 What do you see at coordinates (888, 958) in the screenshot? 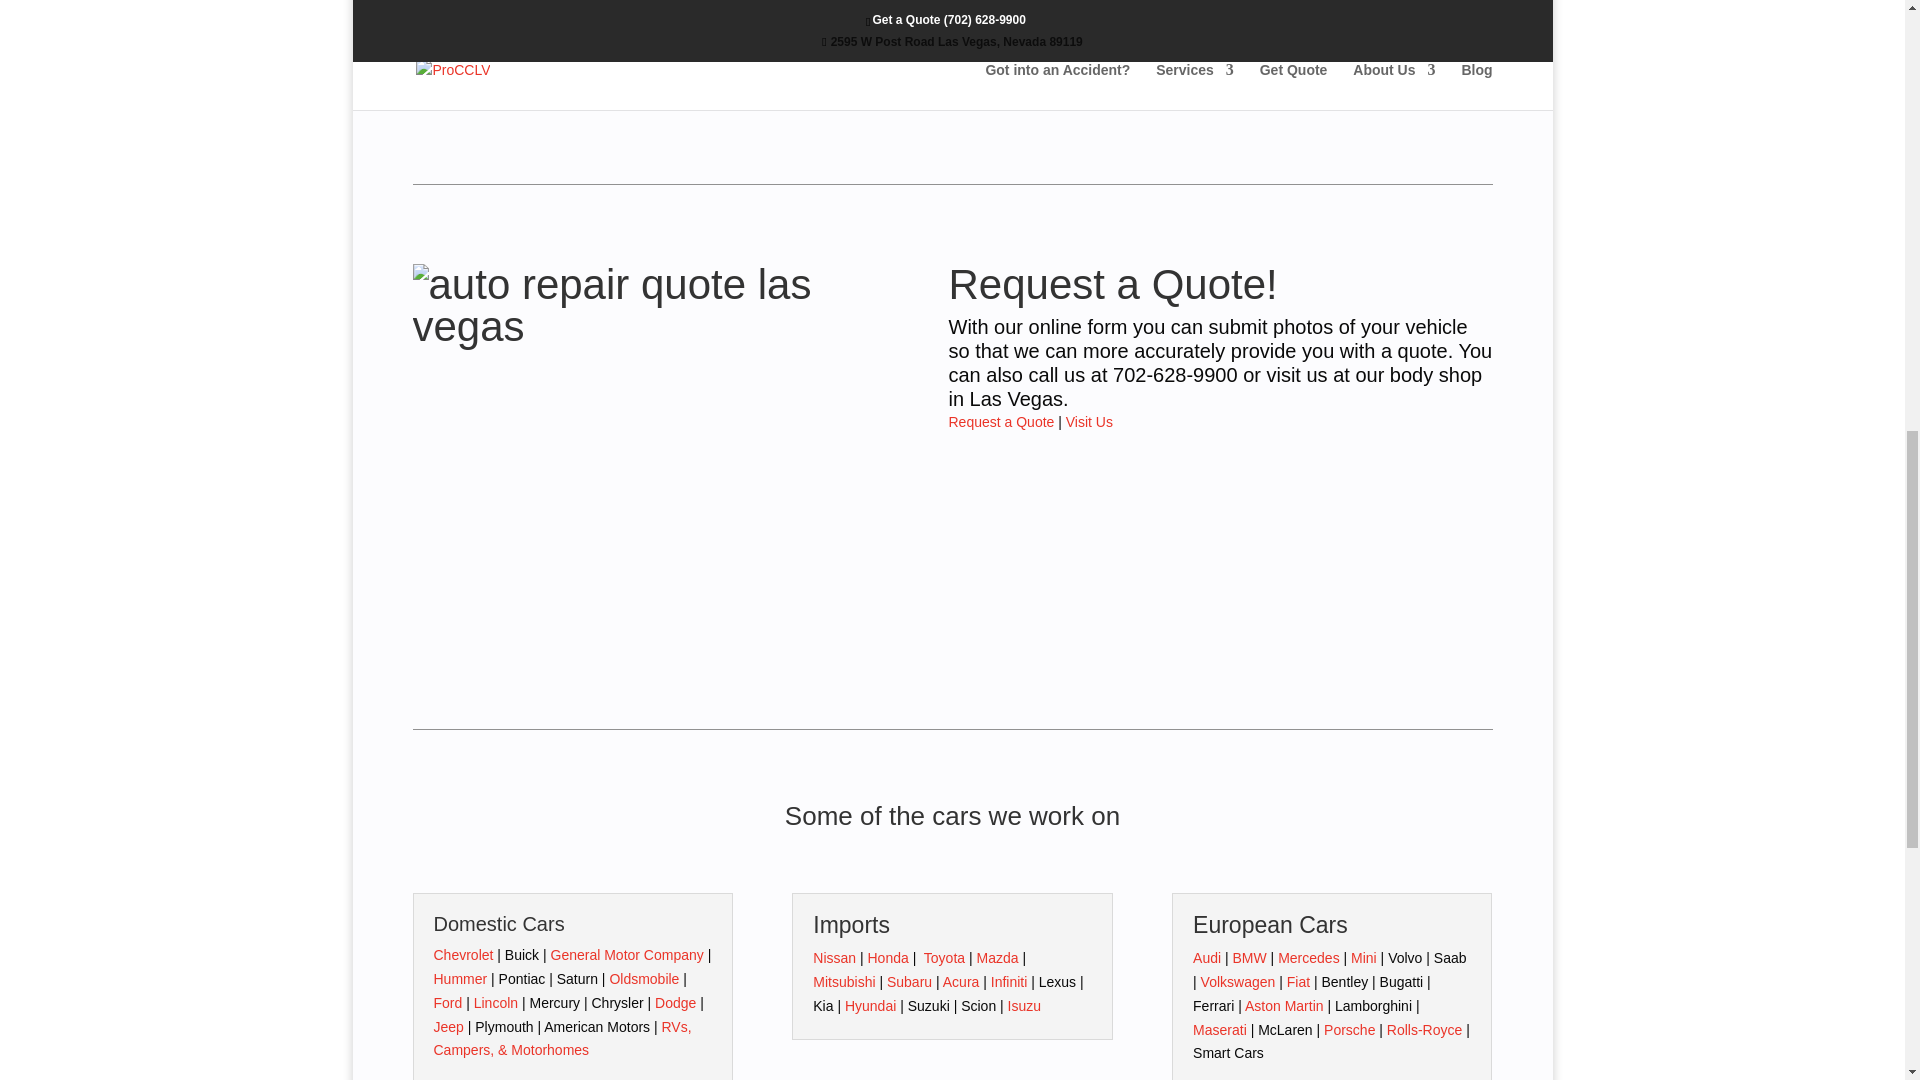
I see `Honda` at bounding box center [888, 958].